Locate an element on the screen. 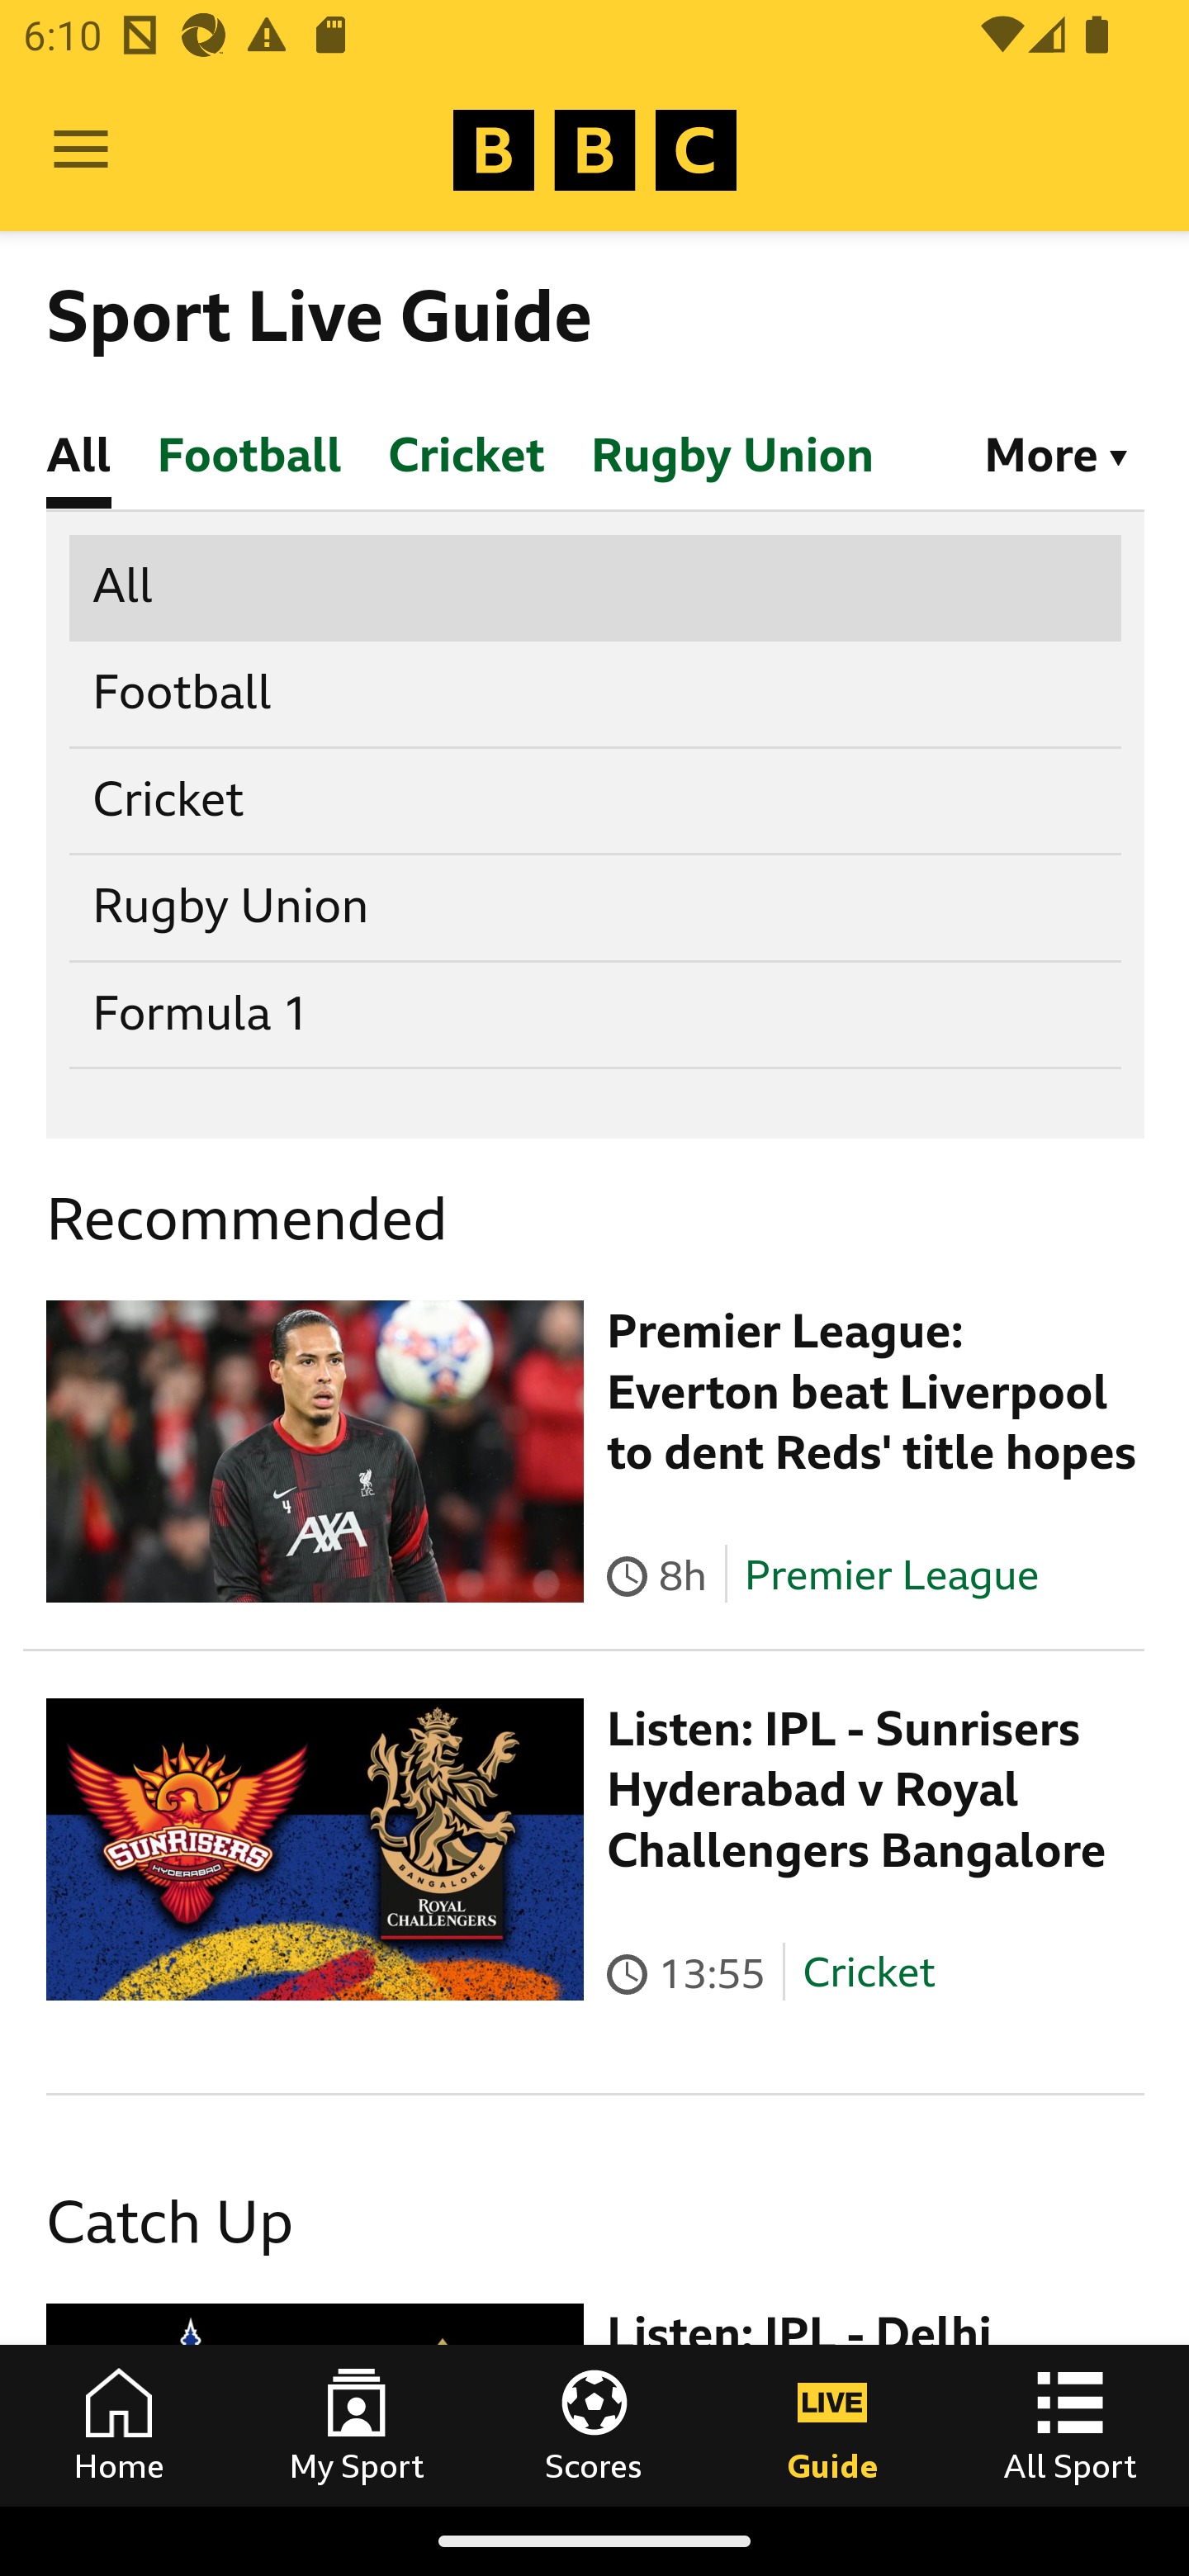 Image resolution: width=1189 pixels, height=2576 pixels. Football is located at coordinates (596, 694).